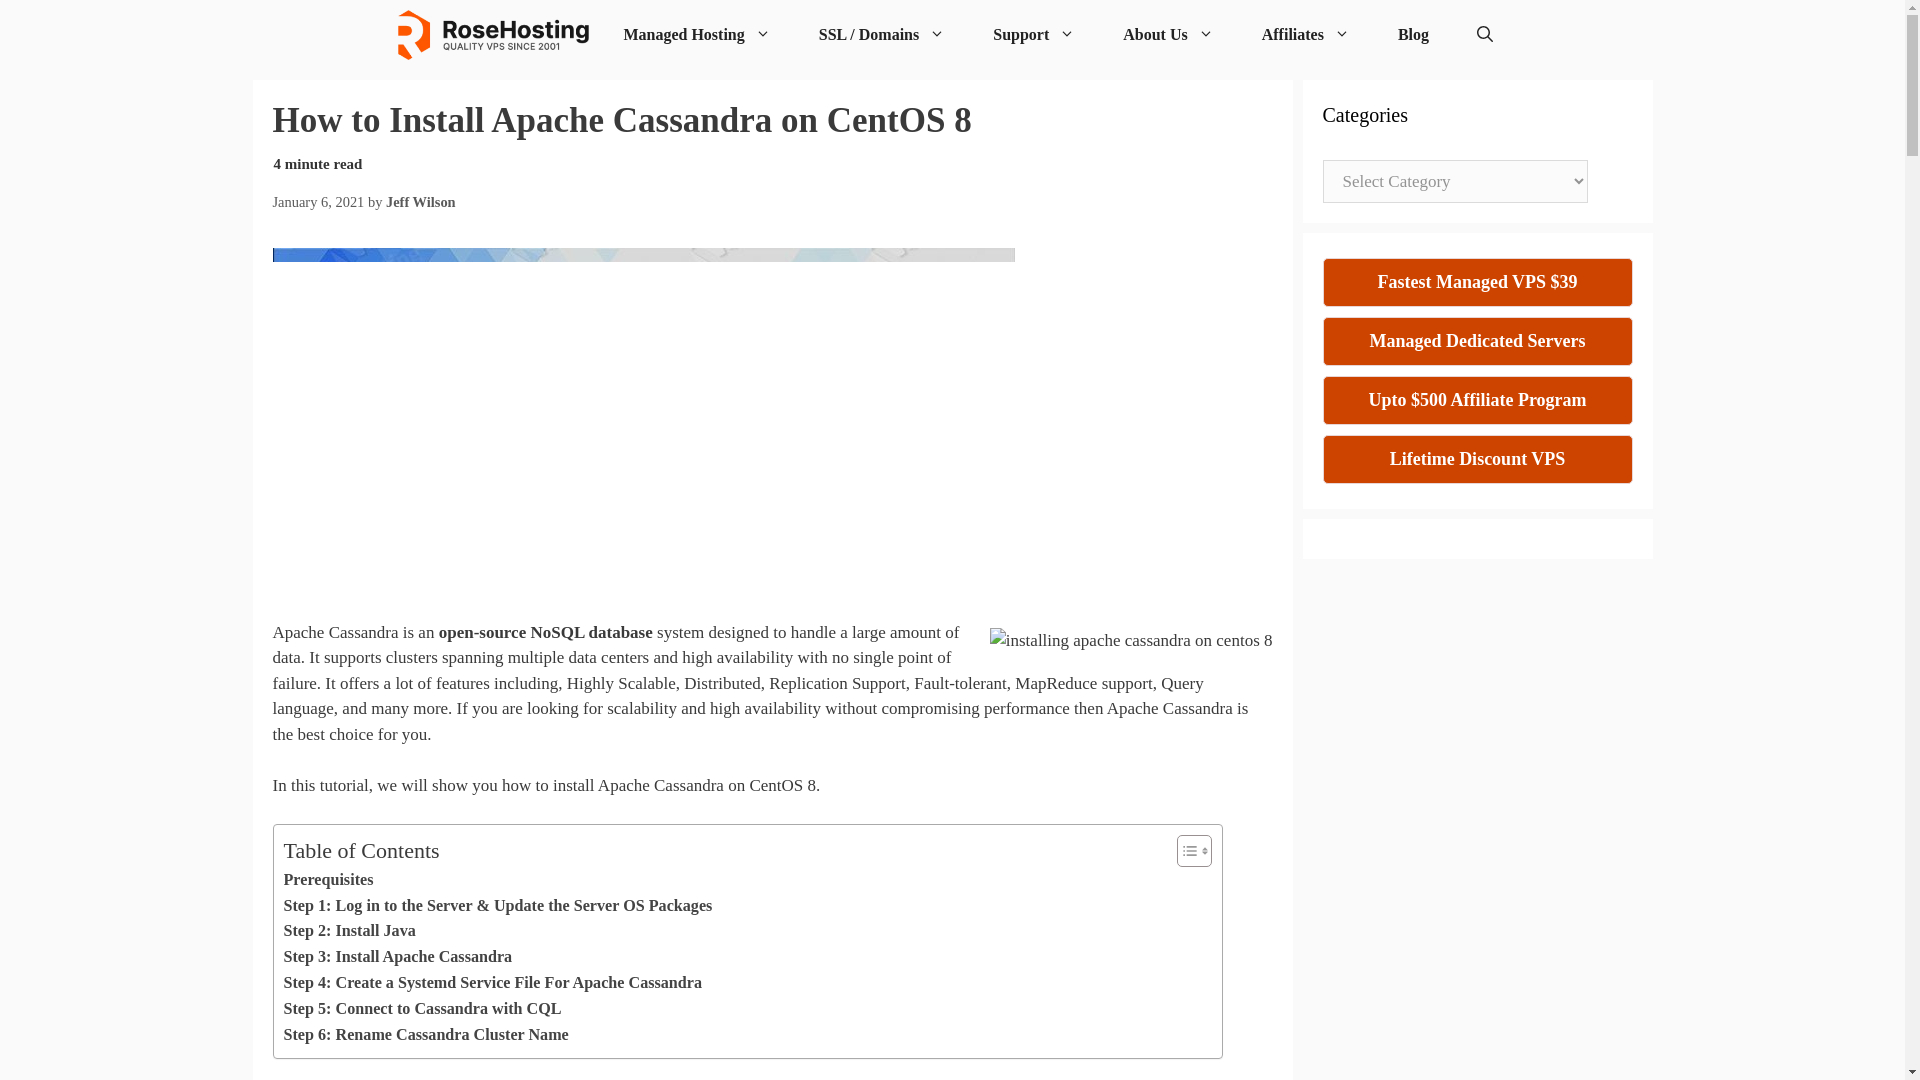  What do you see at coordinates (423, 1008) in the screenshot?
I see `Step 5: Connect to Cassandra with CQL` at bounding box center [423, 1008].